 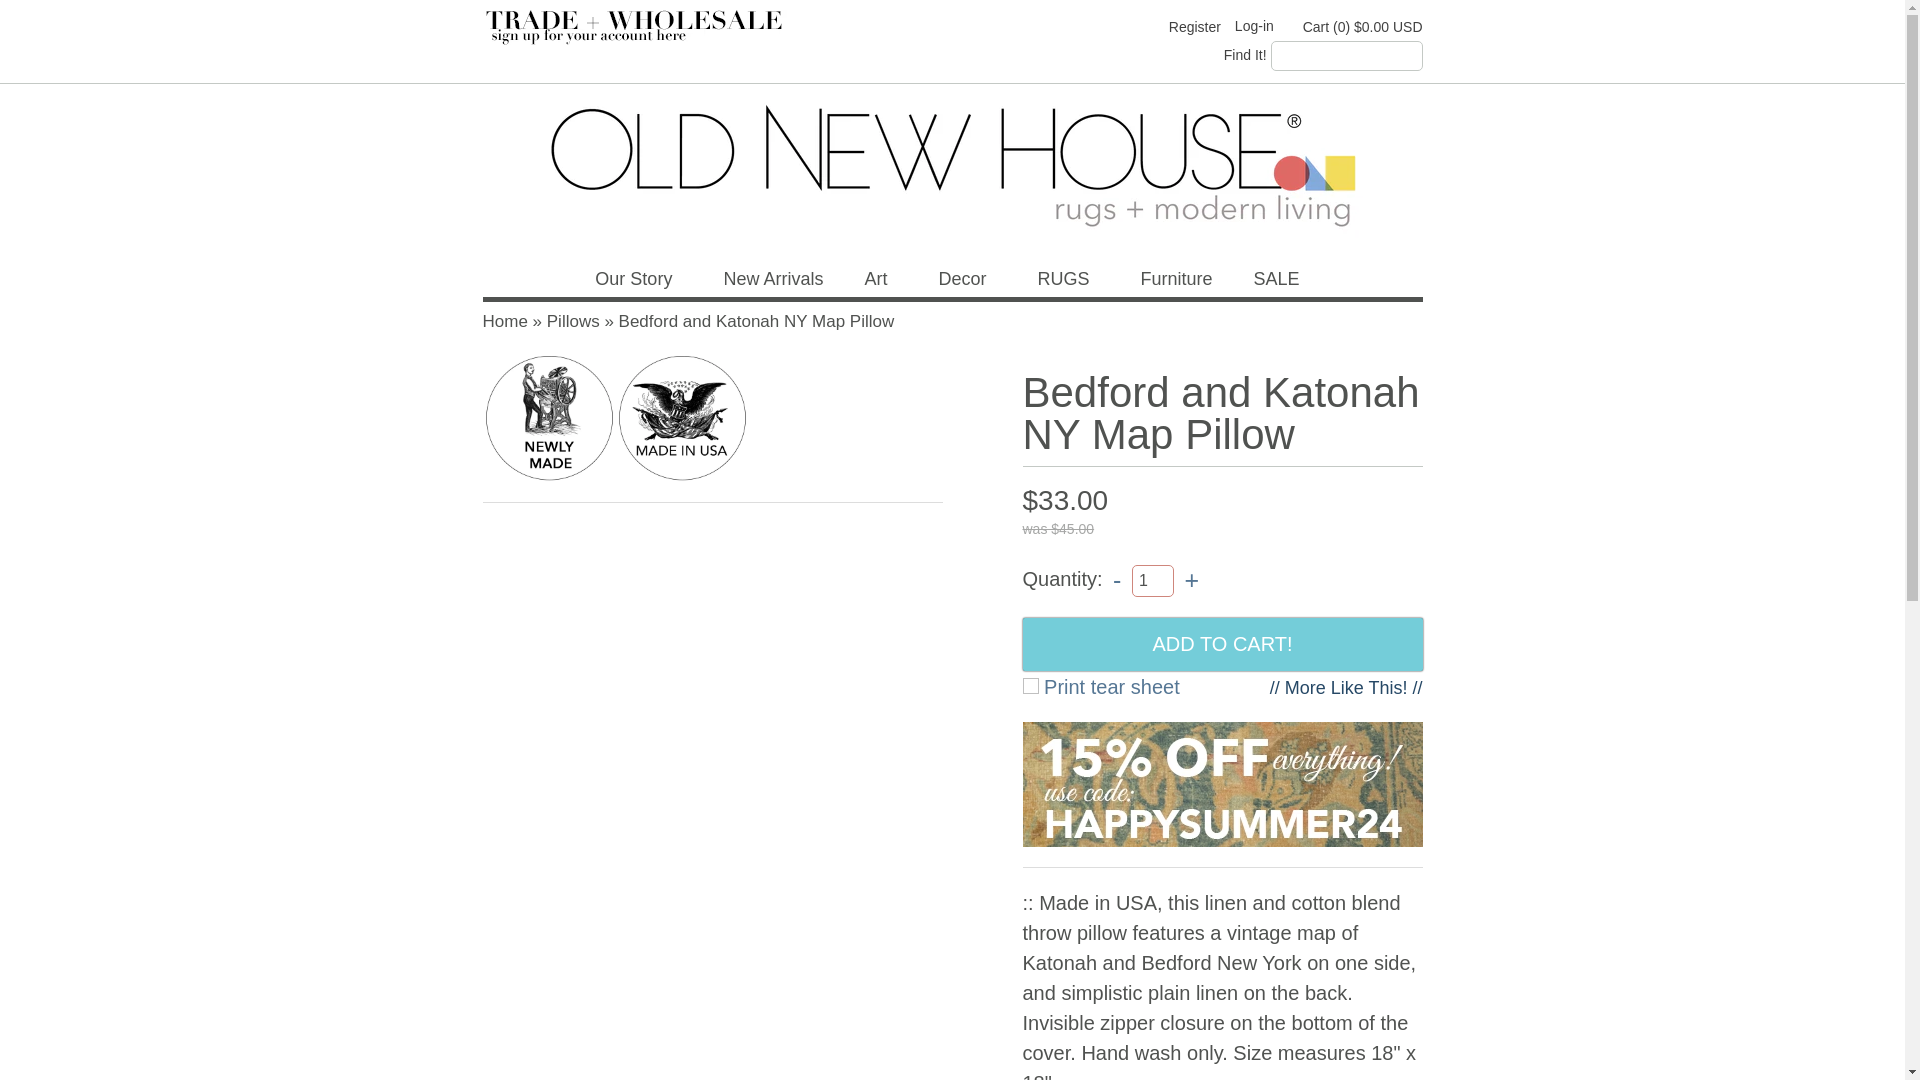 What do you see at coordinates (1261, 26) in the screenshot?
I see `Log-in` at bounding box center [1261, 26].